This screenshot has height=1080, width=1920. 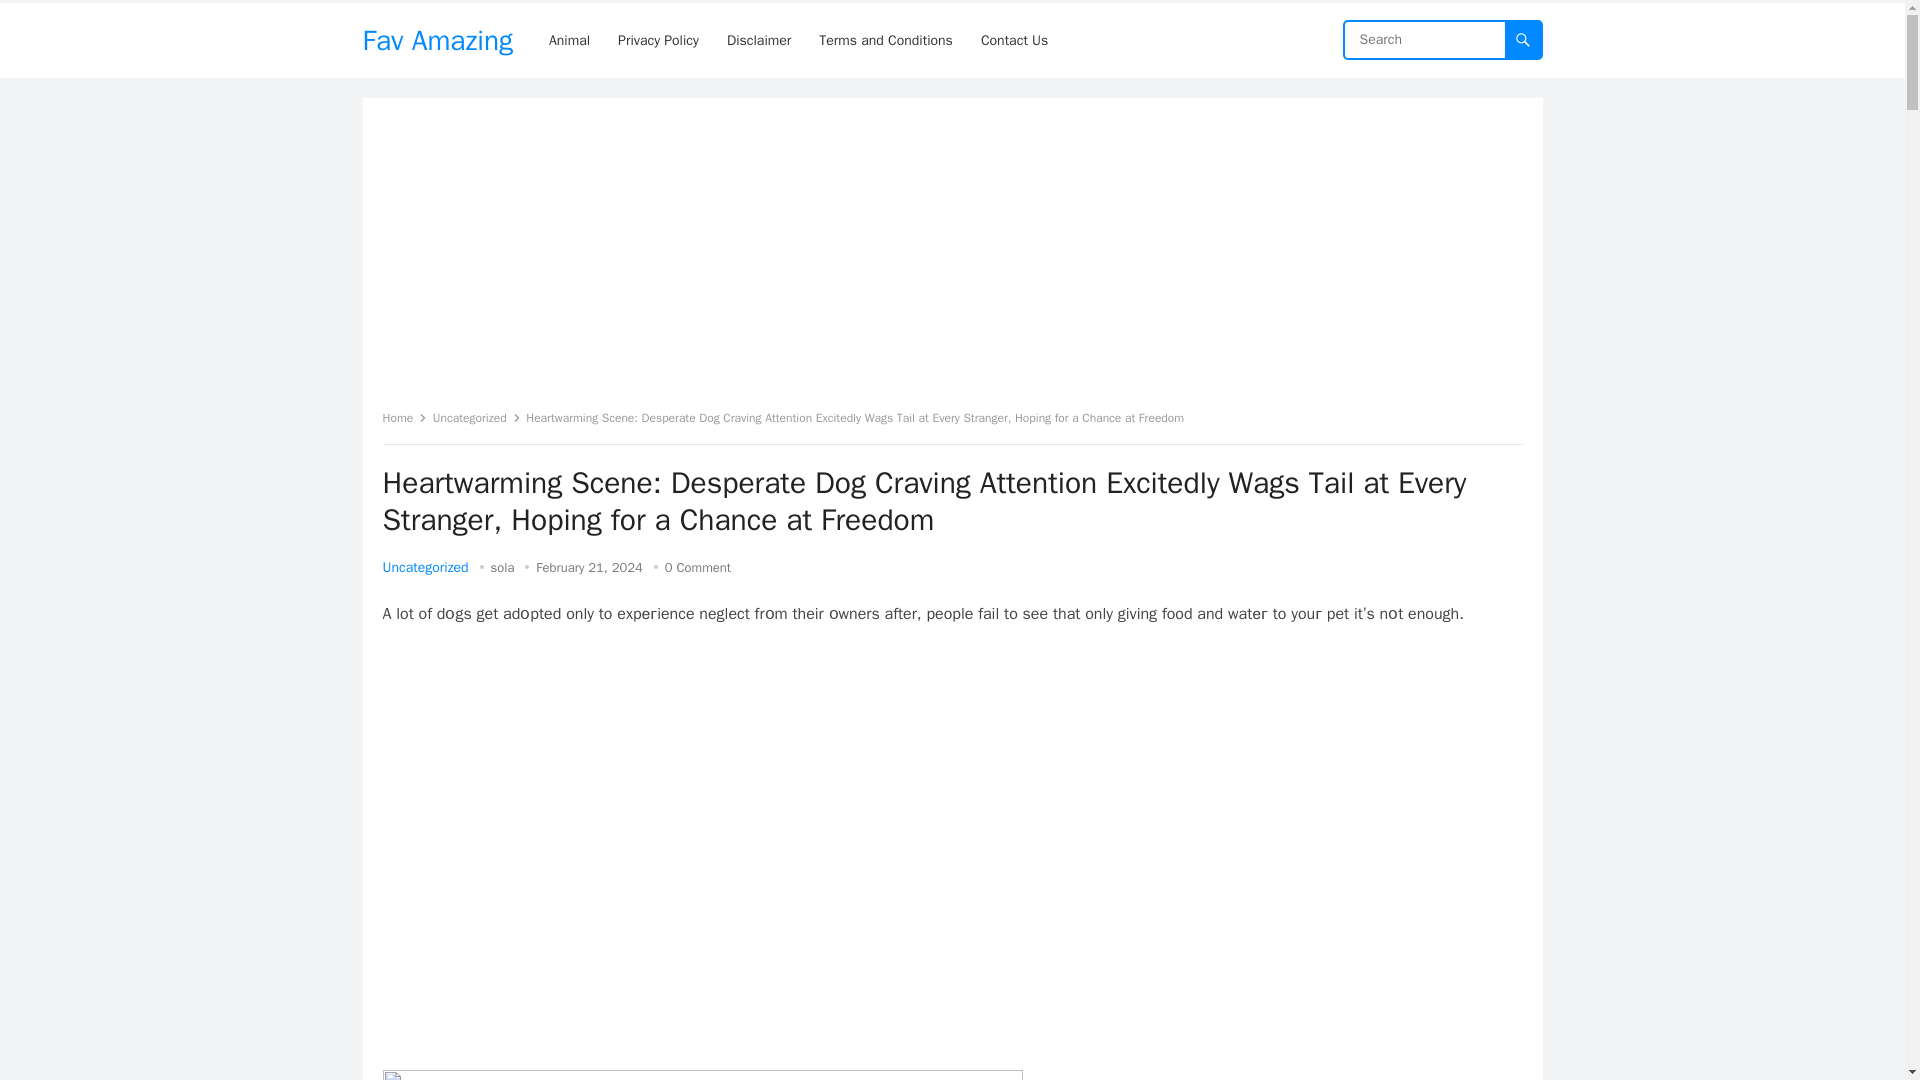 I want to click on Home, so click(x=404, y=418).